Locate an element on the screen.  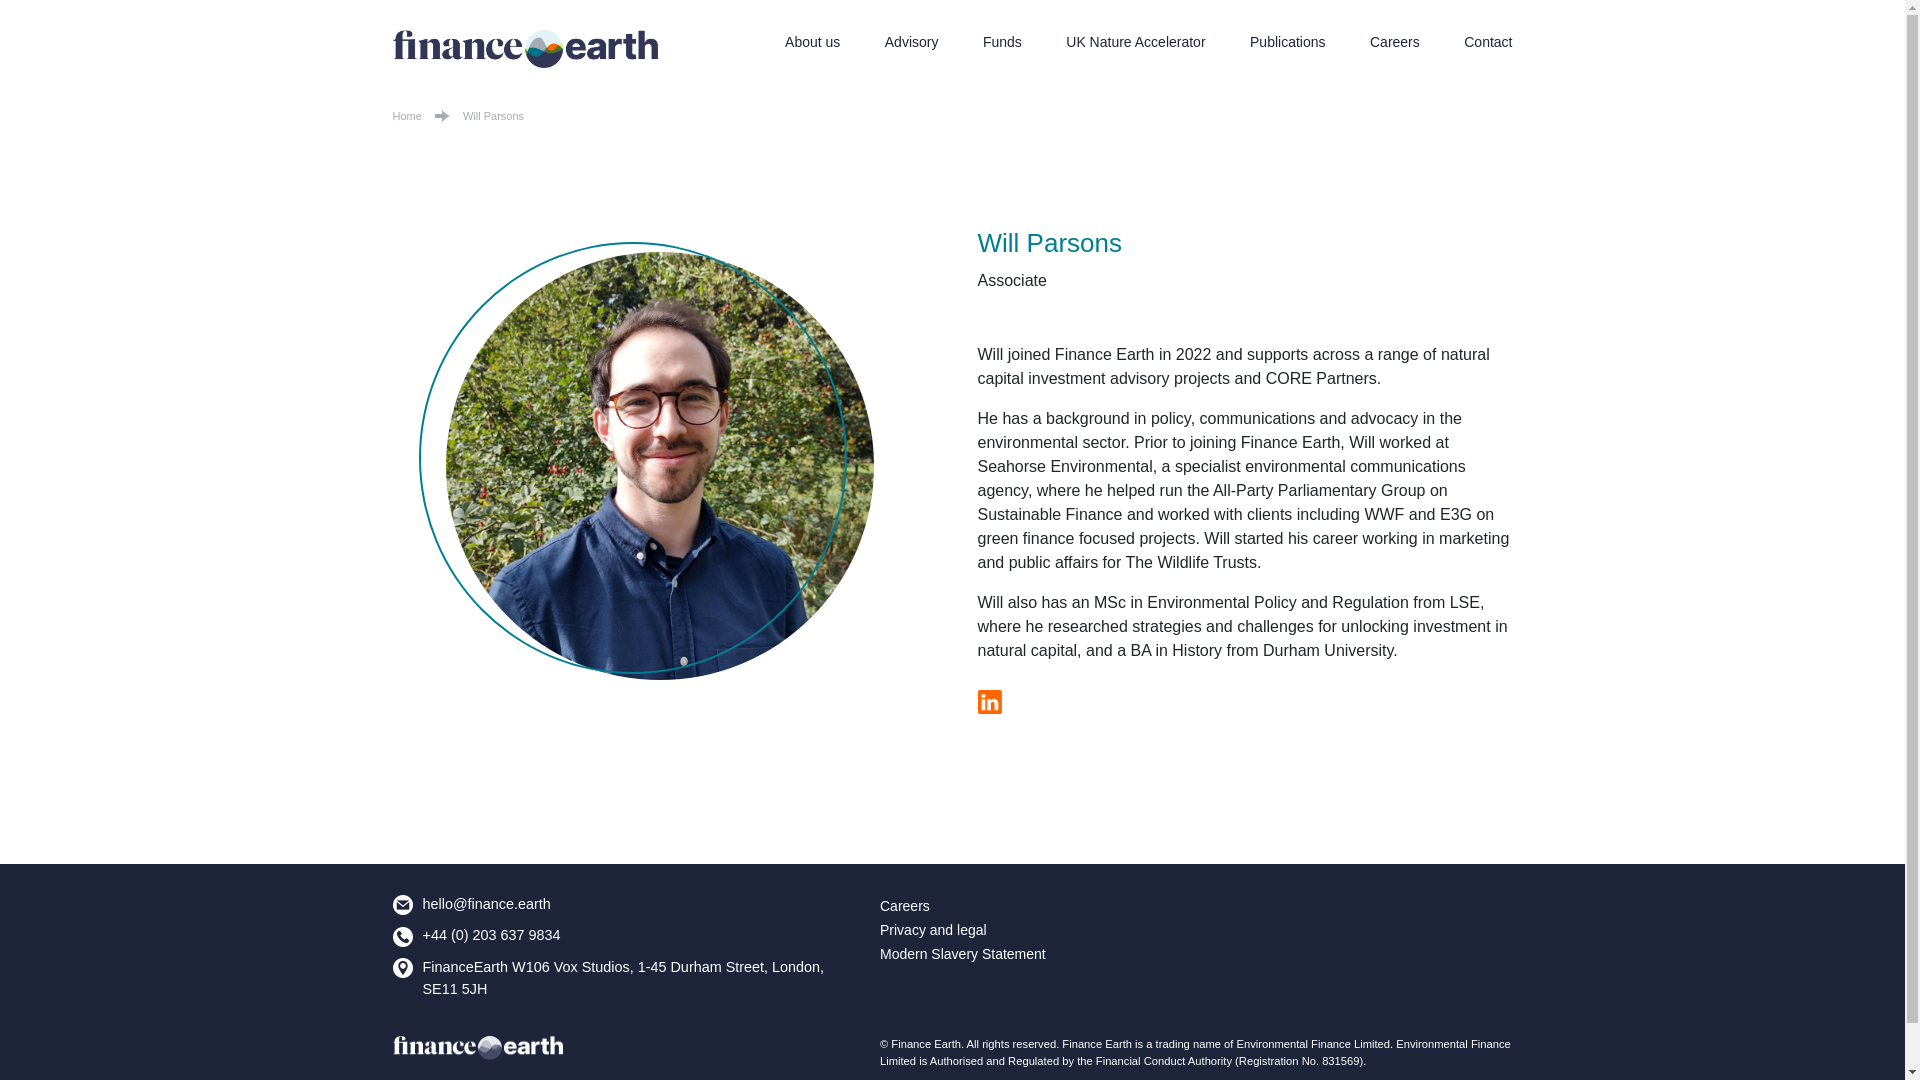
Advisory is located at coordinates (912, 41).